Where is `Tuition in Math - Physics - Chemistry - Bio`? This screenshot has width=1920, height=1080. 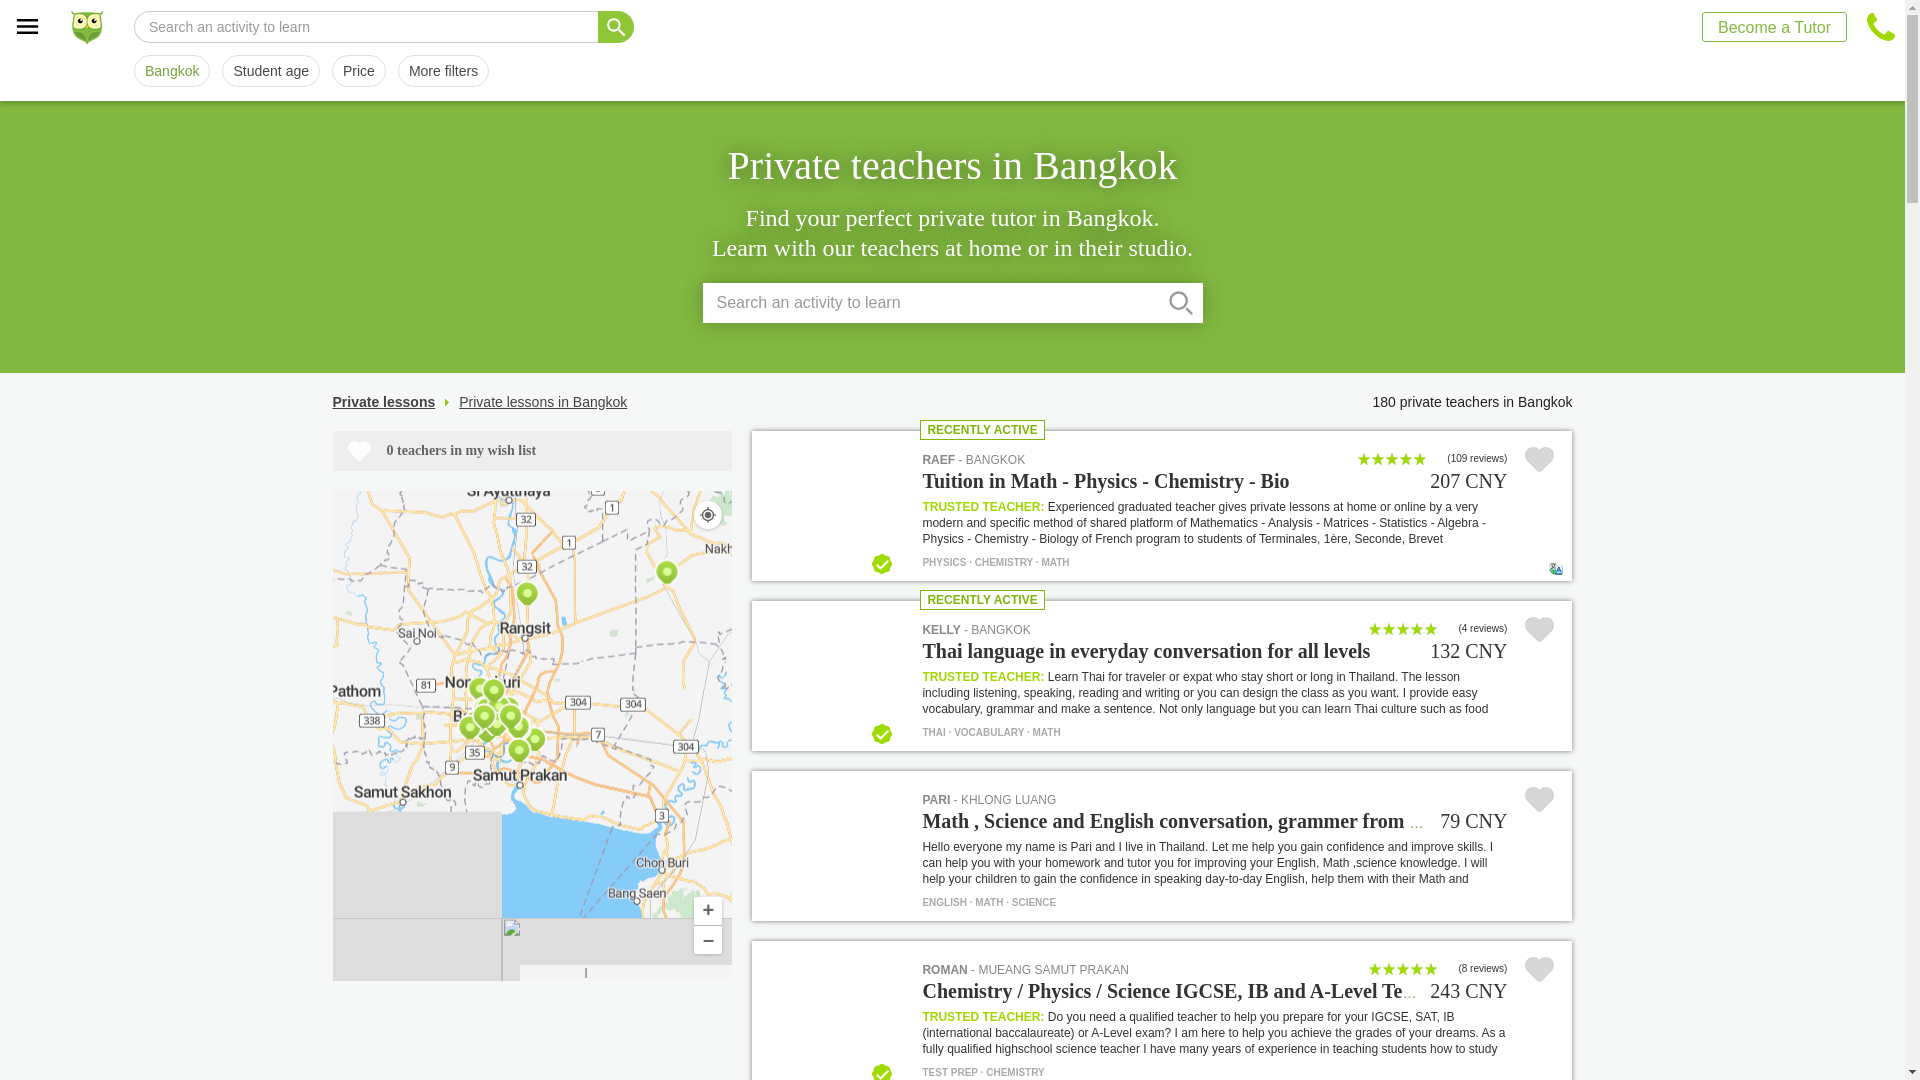 Tuition in Math - Physics - Chemistry - Bio is located at coordinates (1170, 482).